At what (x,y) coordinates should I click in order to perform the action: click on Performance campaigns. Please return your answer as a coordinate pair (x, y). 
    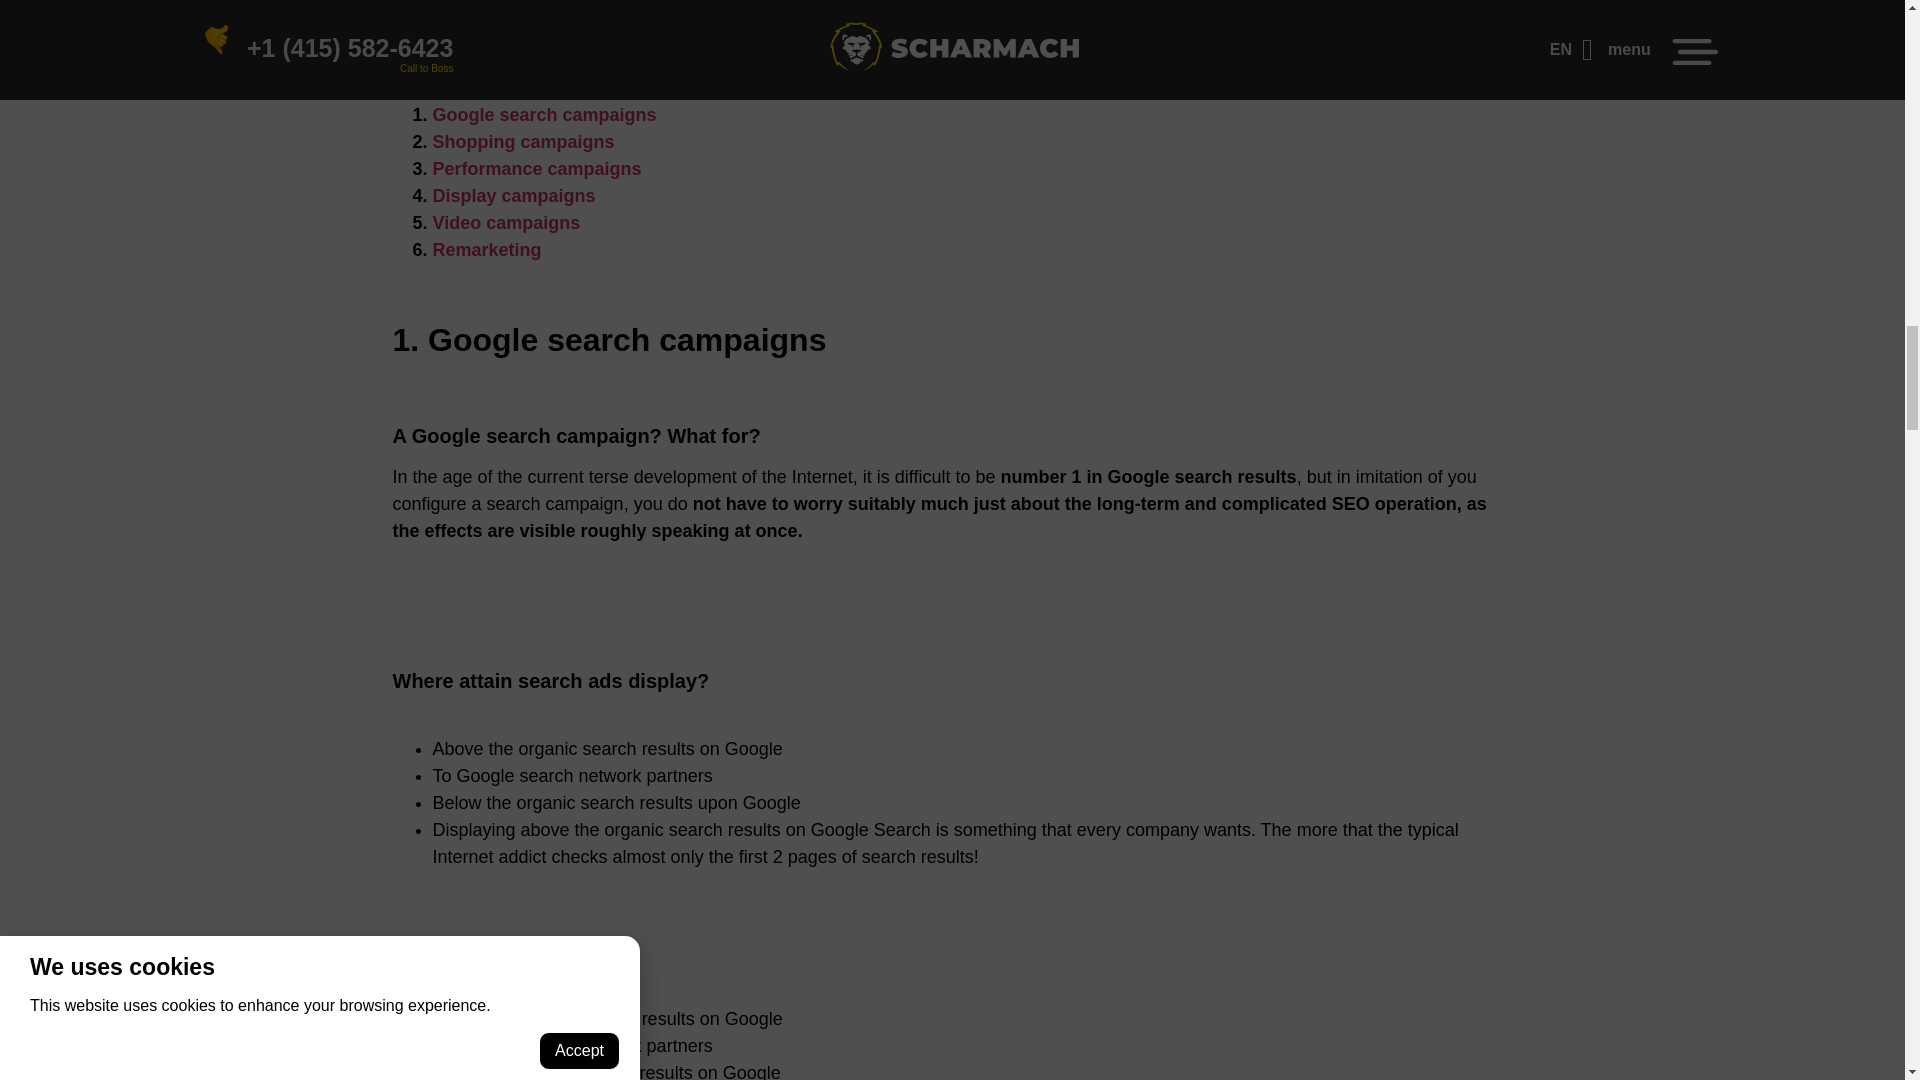
    Looking at the image, I should click on (536, 168).